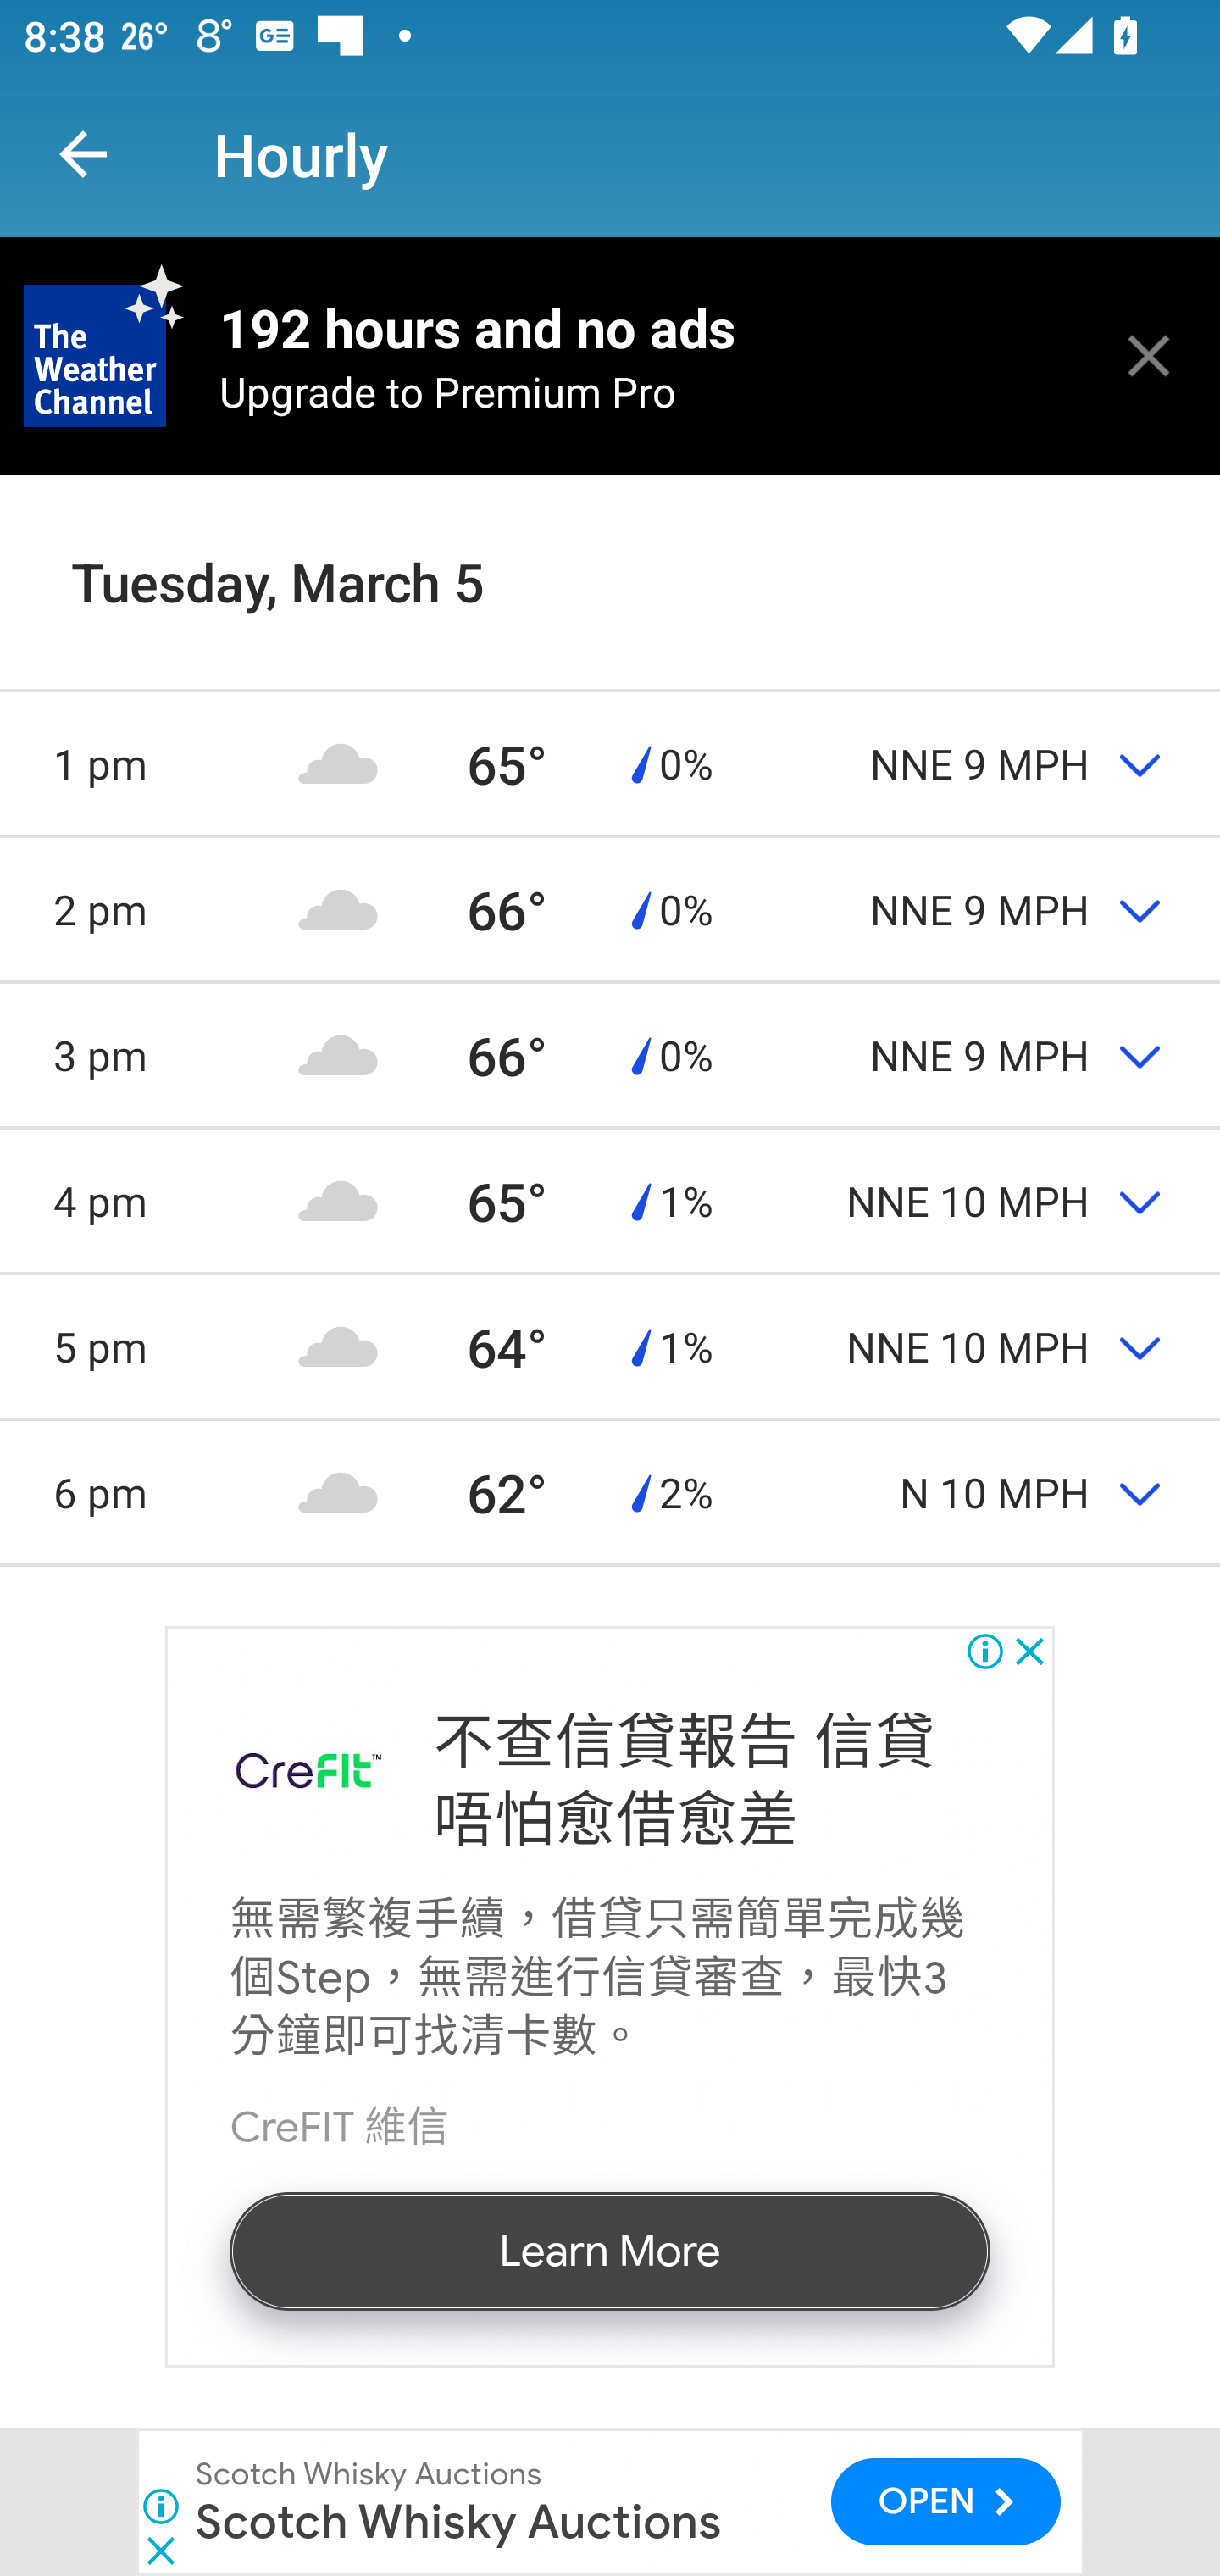 This screenshot has width=1220, height=2576. What do you see at coordinates (610, 1054) in the screenshot?
I see `3 pm 66° 0% NNE 9 MPH` at bounding box center [610, 1054].